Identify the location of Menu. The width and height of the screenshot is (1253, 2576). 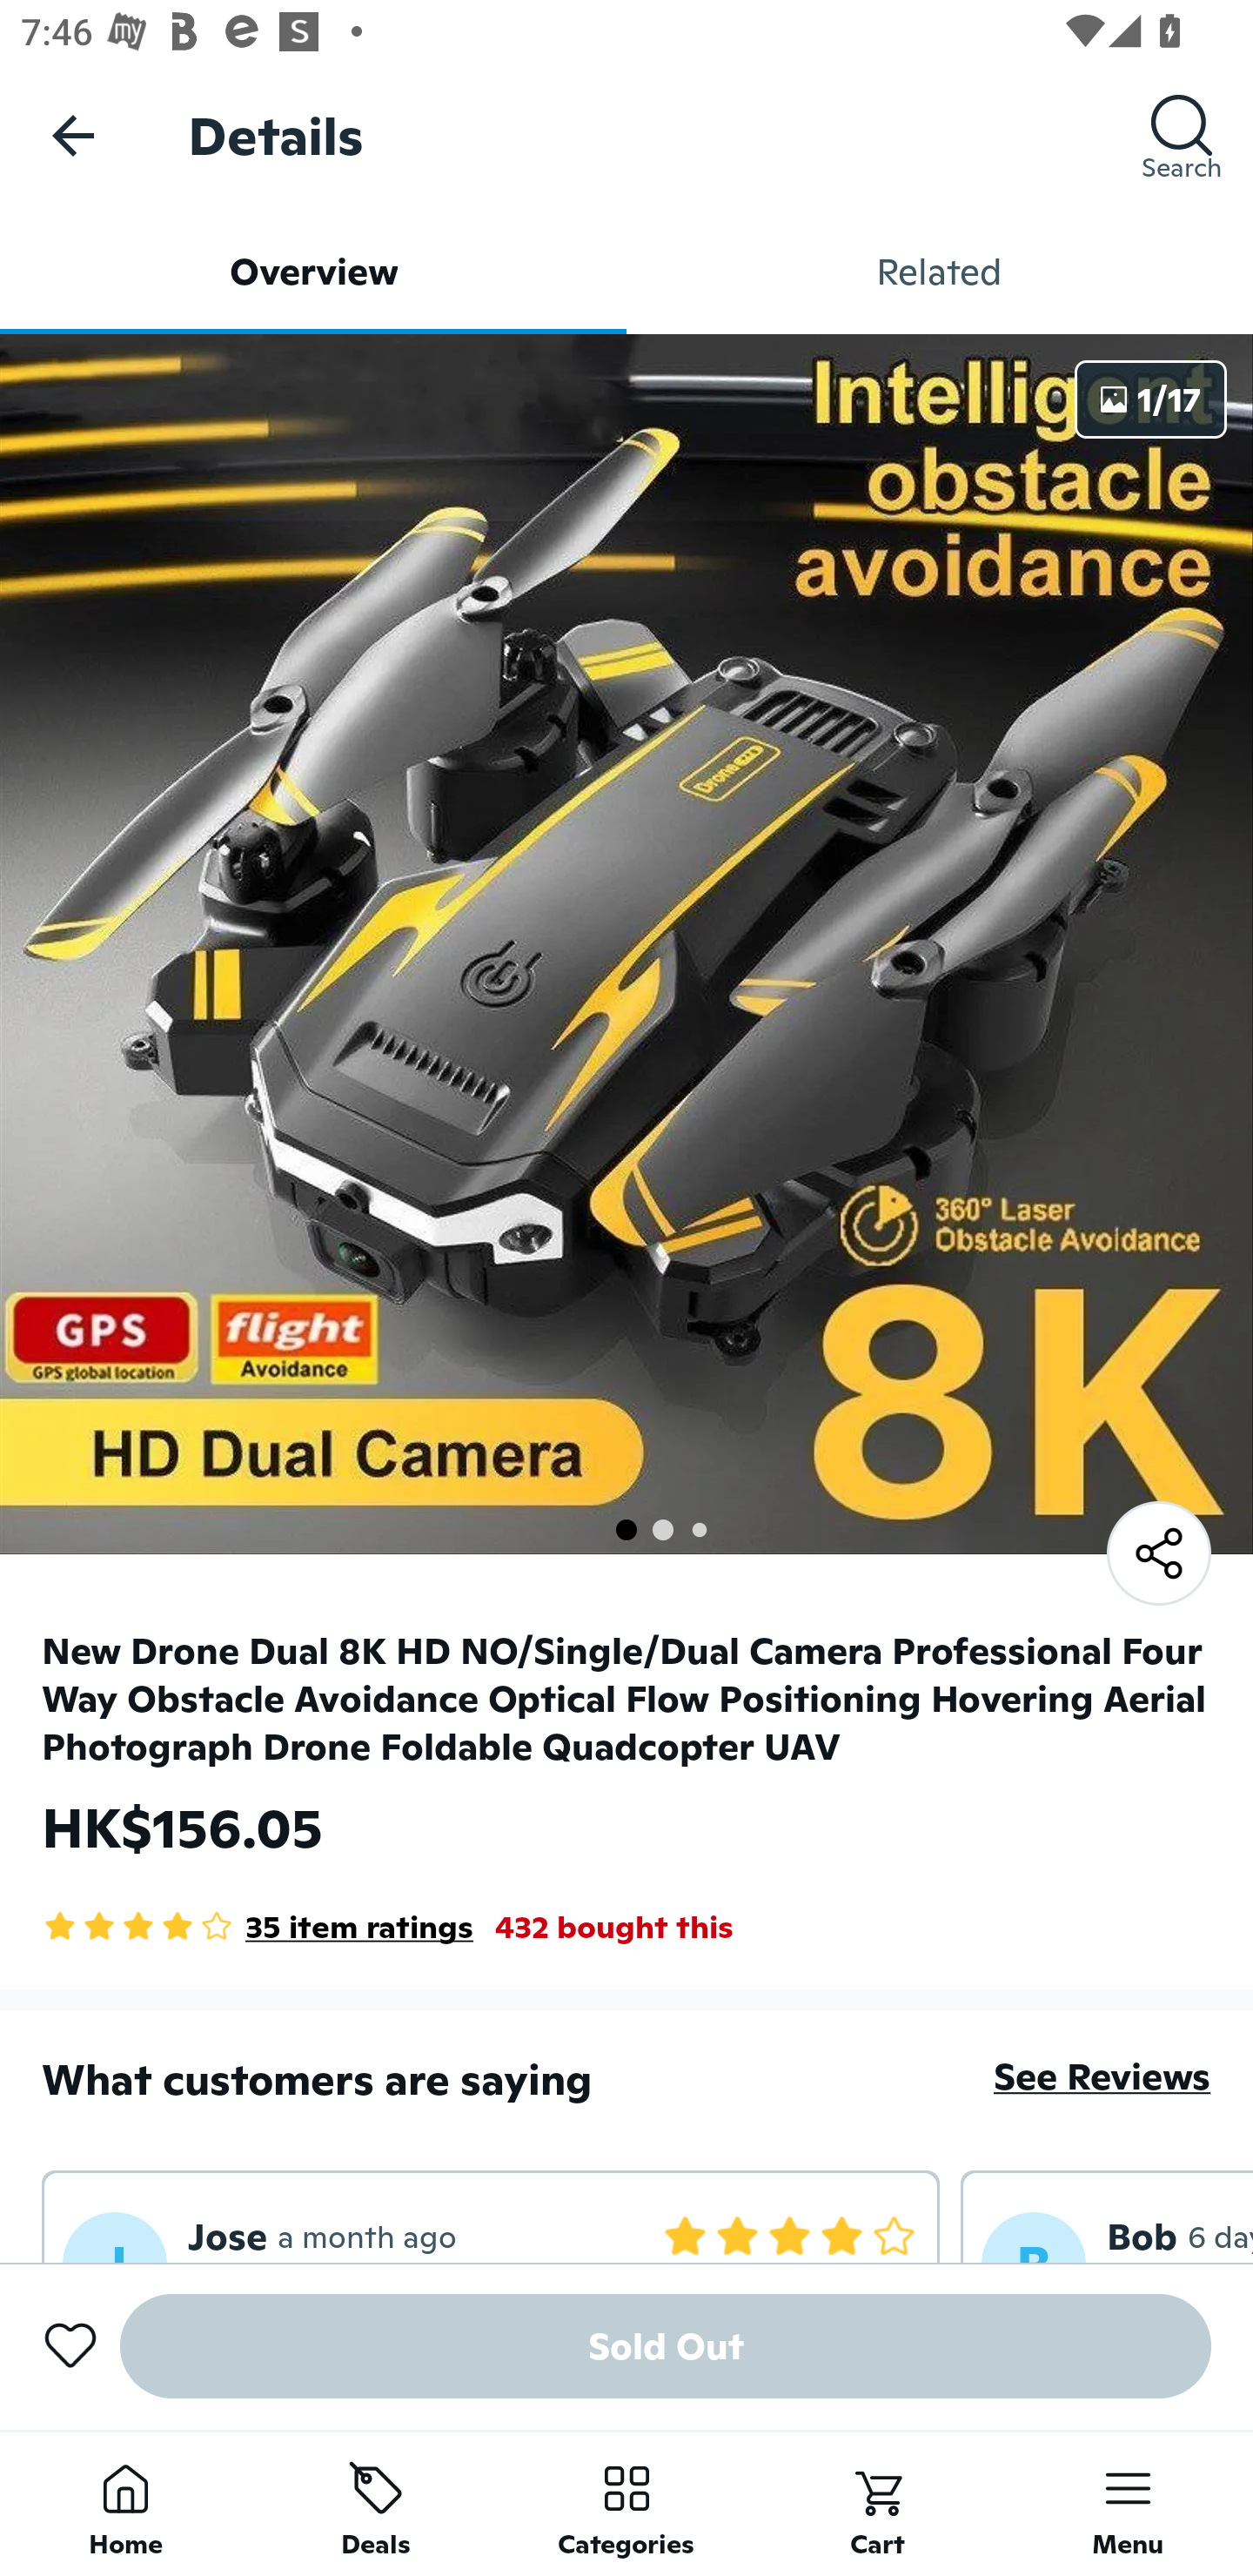
(1128, 2503).